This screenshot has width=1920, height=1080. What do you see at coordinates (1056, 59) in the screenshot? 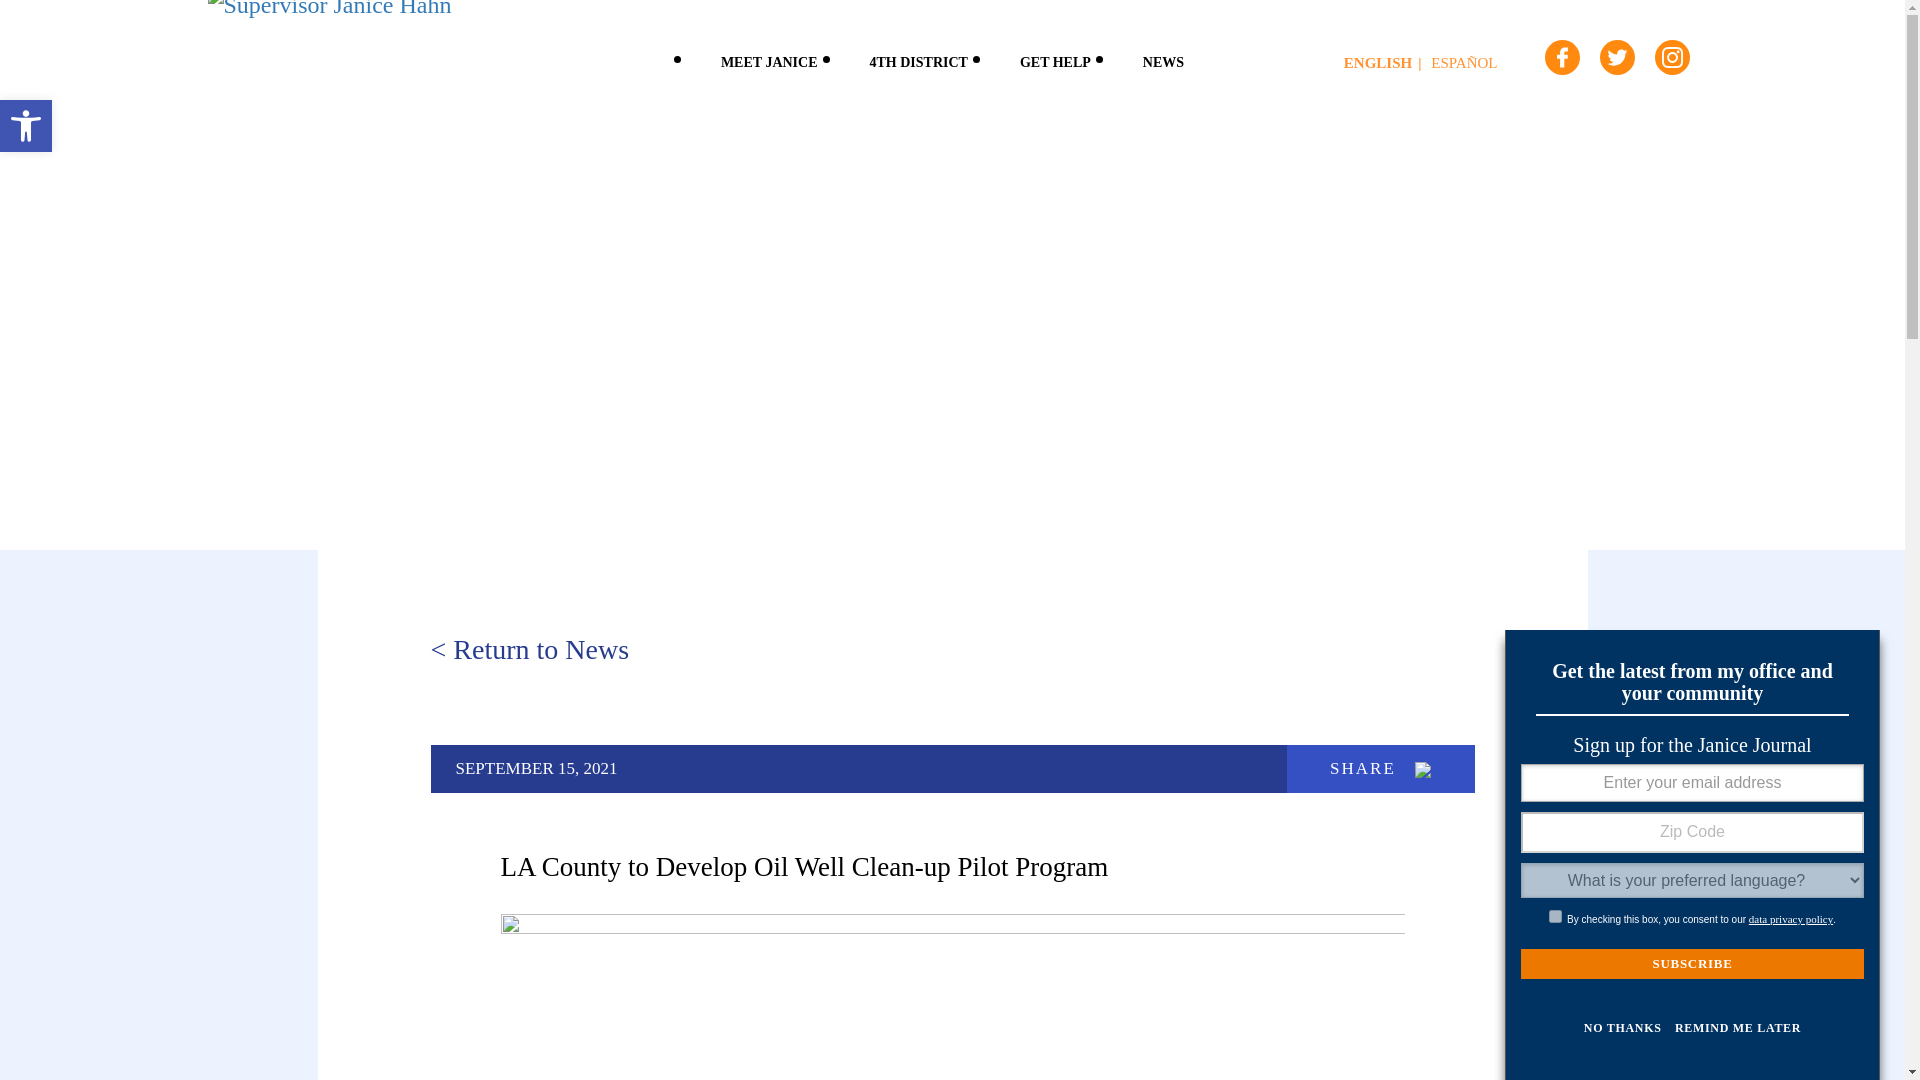
I see `GET HELP` at bounding box center [1056, 59].